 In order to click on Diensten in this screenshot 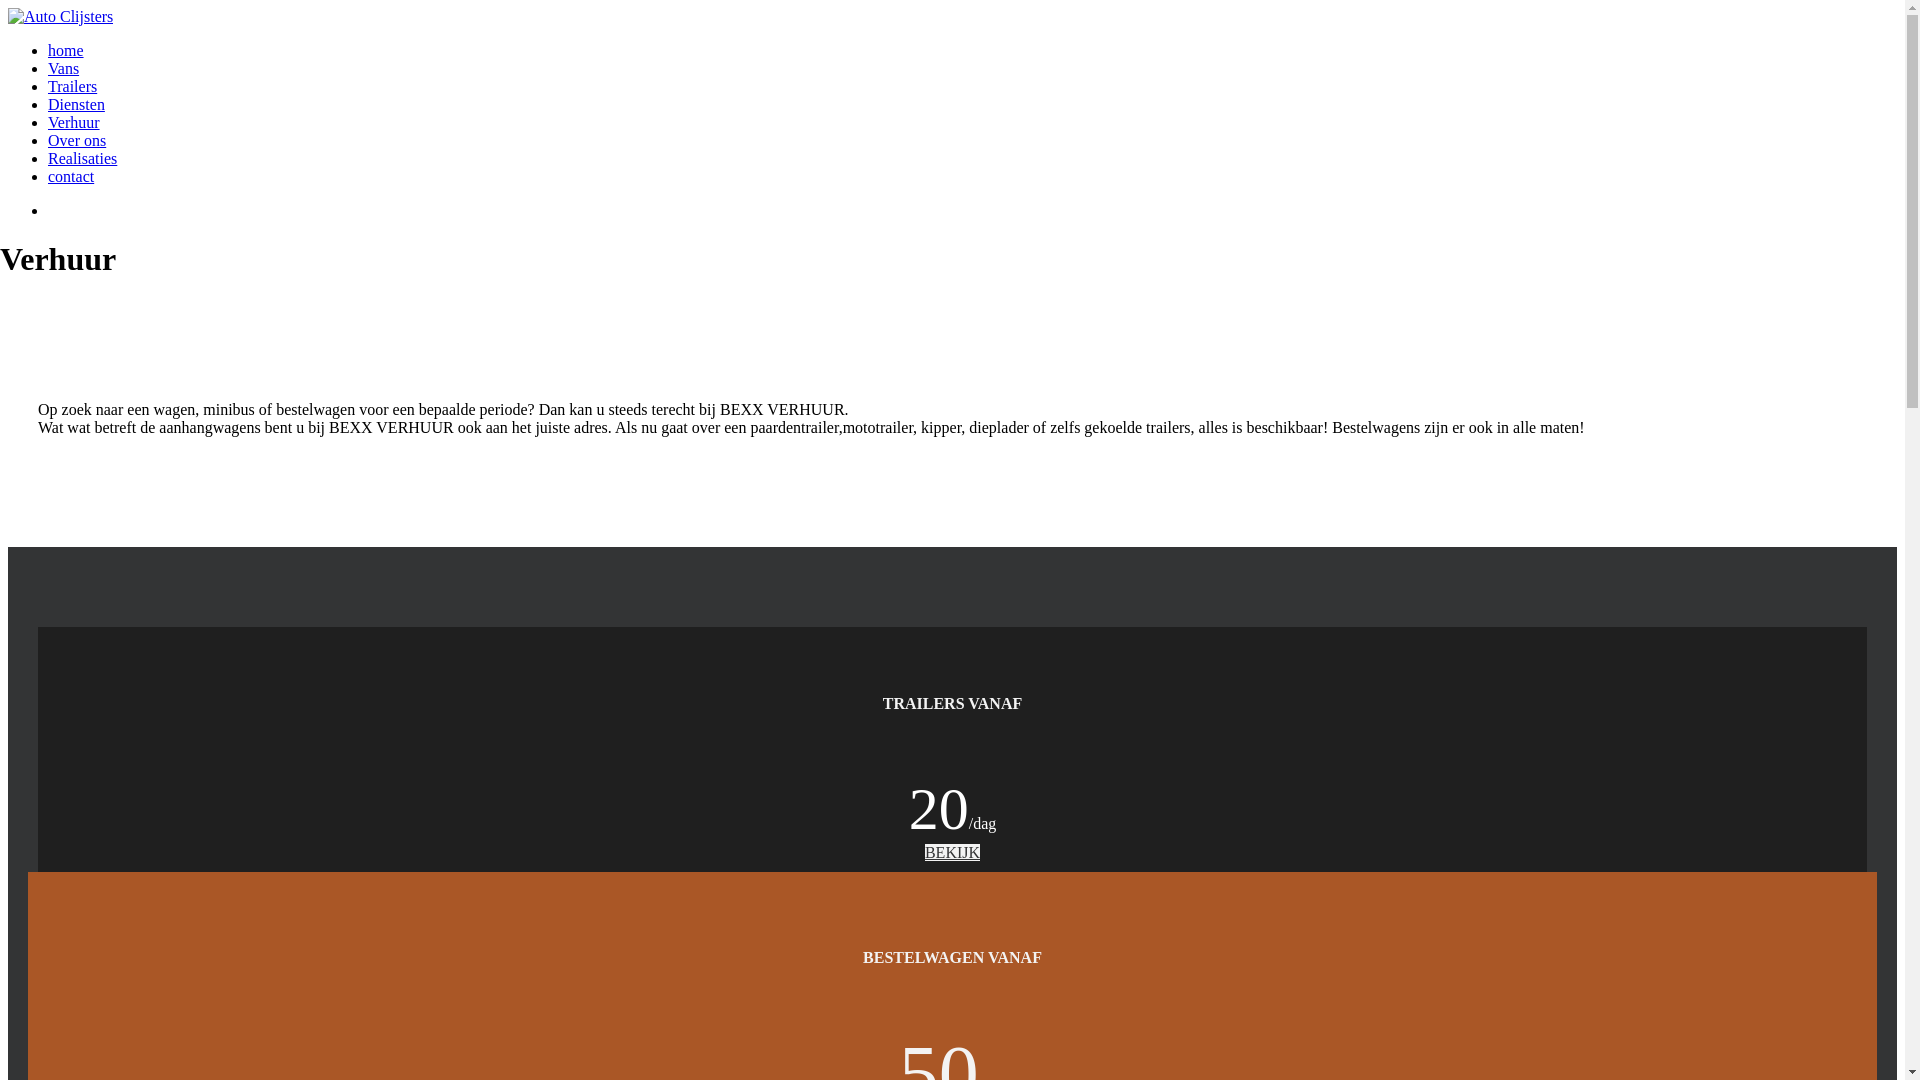, I will do `click(76, 104)`.